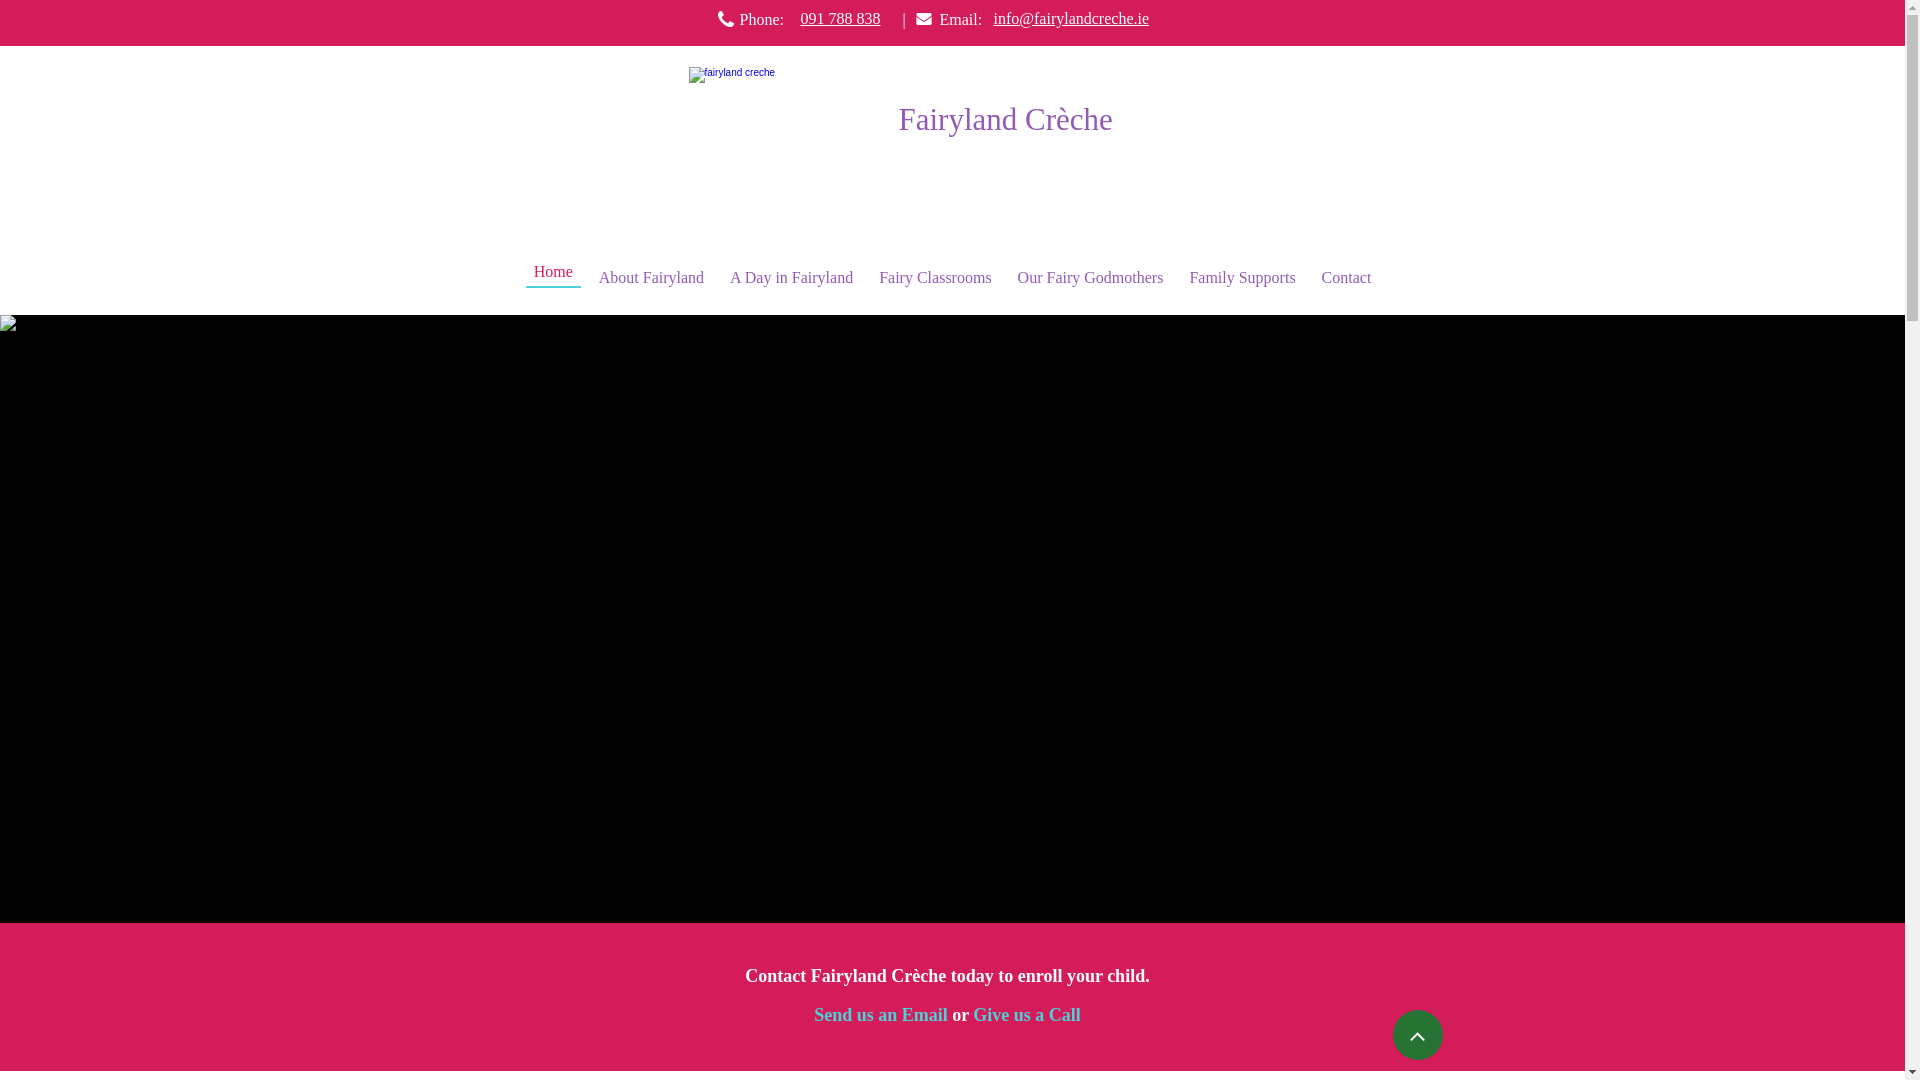  I want to click on Our Fairy Godmothers, so click(1090, 278).